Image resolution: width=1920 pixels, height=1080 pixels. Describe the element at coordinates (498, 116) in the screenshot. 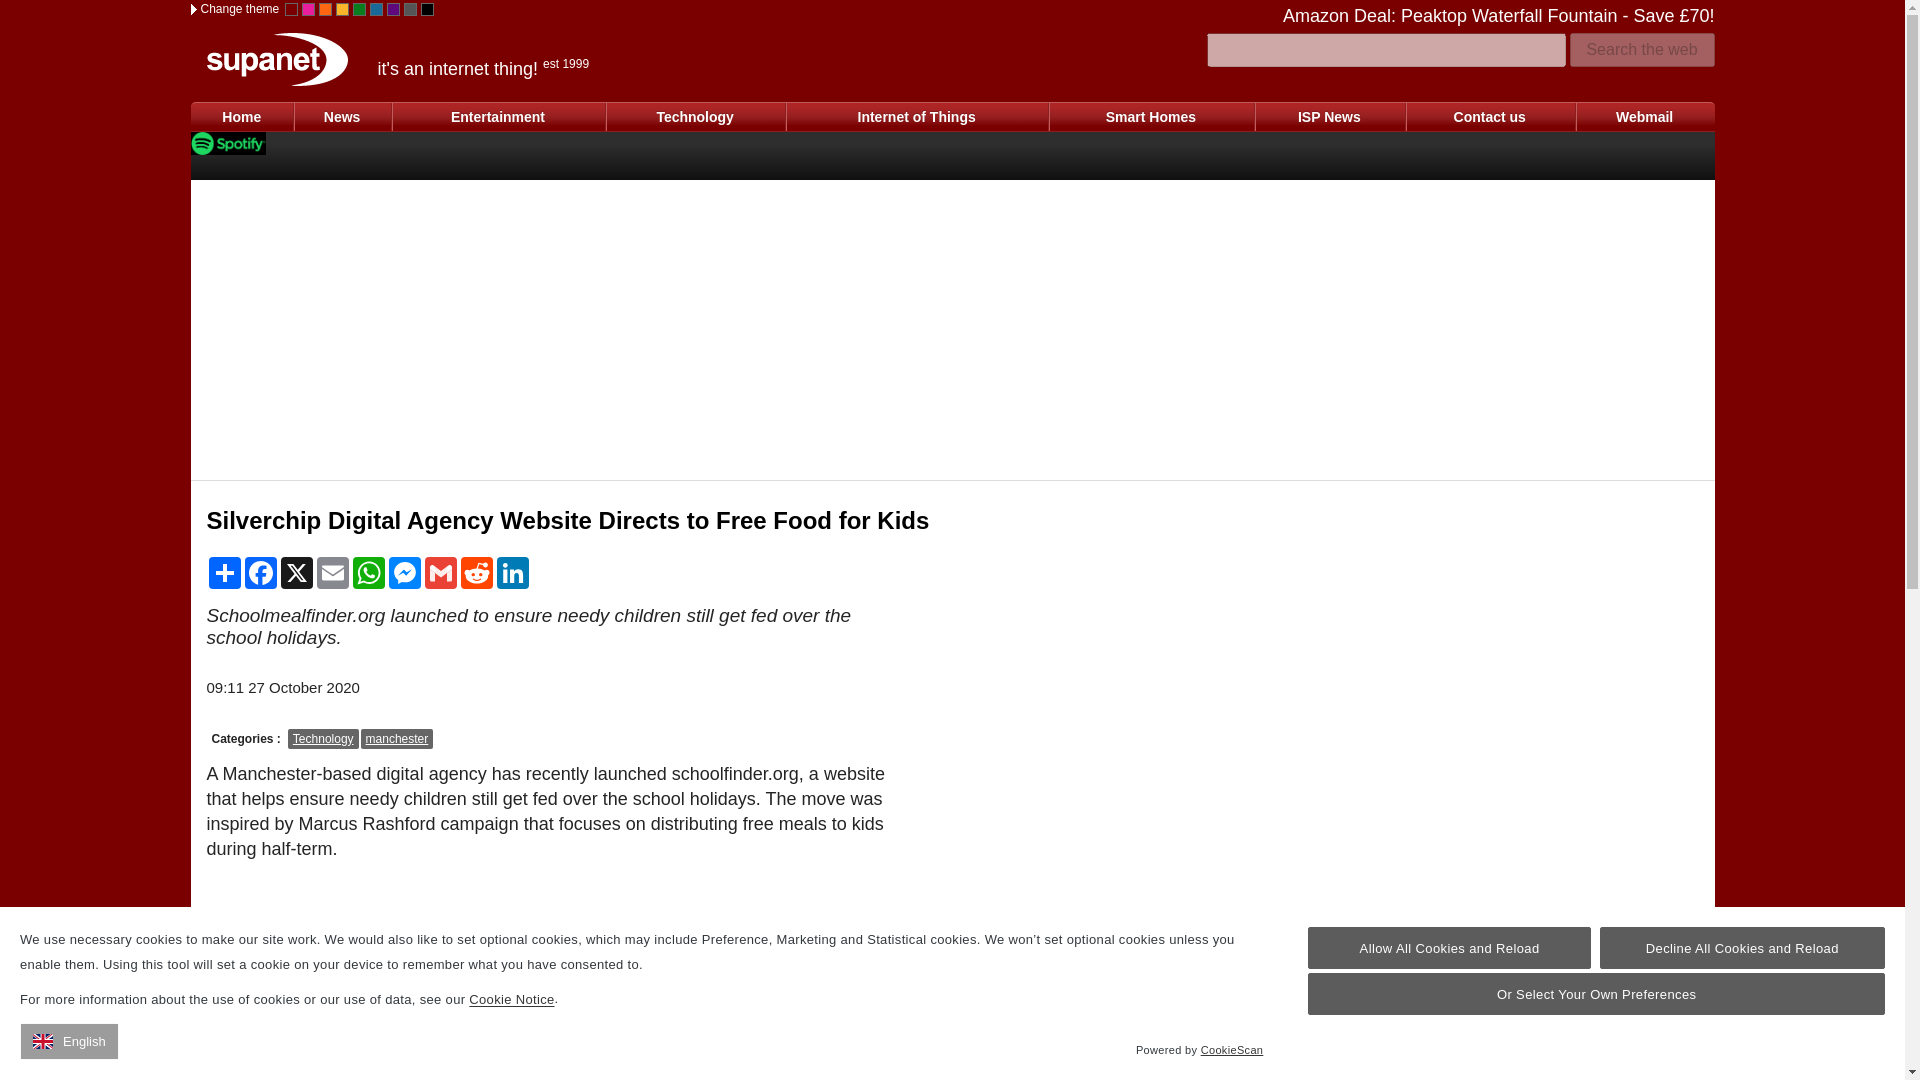

I see `Entertainment` at that location.